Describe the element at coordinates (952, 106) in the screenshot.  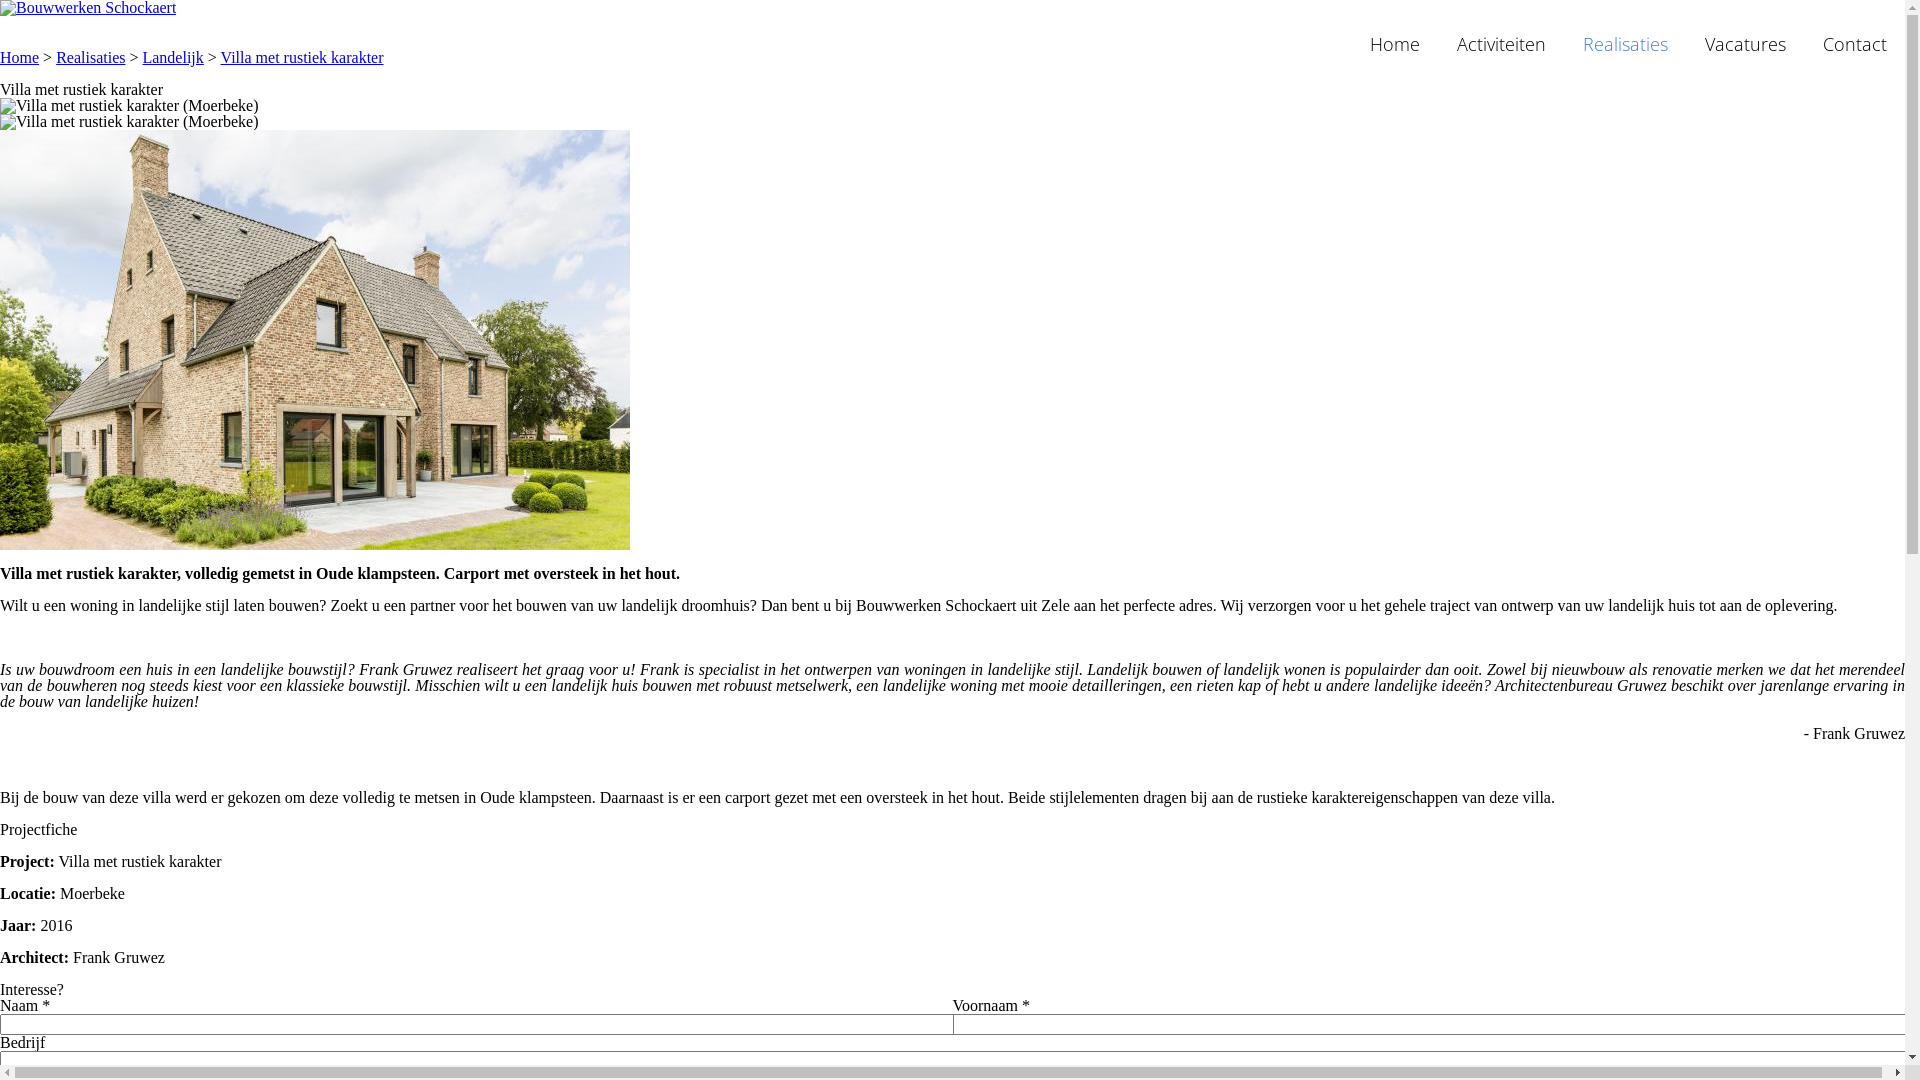
I see `Villa met rustiek karakter (Moerbeke)` at that location.